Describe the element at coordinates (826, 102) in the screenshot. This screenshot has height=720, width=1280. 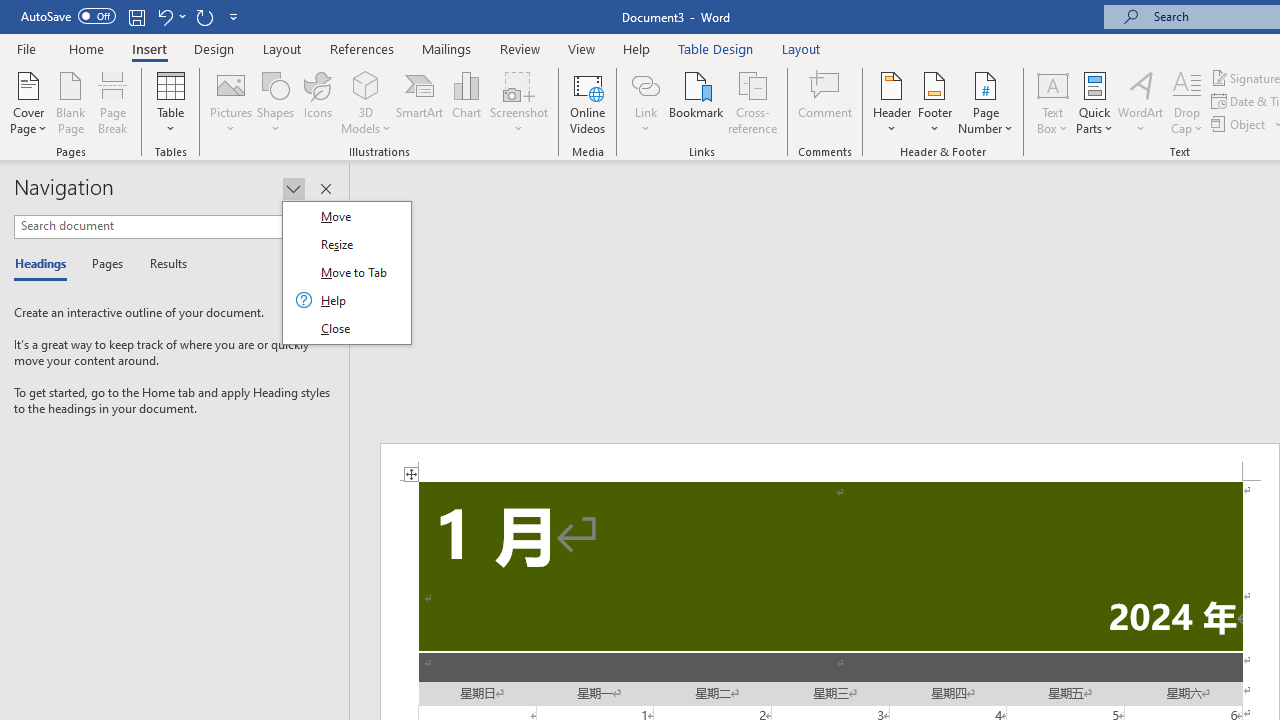
I see `Comment` at that location.